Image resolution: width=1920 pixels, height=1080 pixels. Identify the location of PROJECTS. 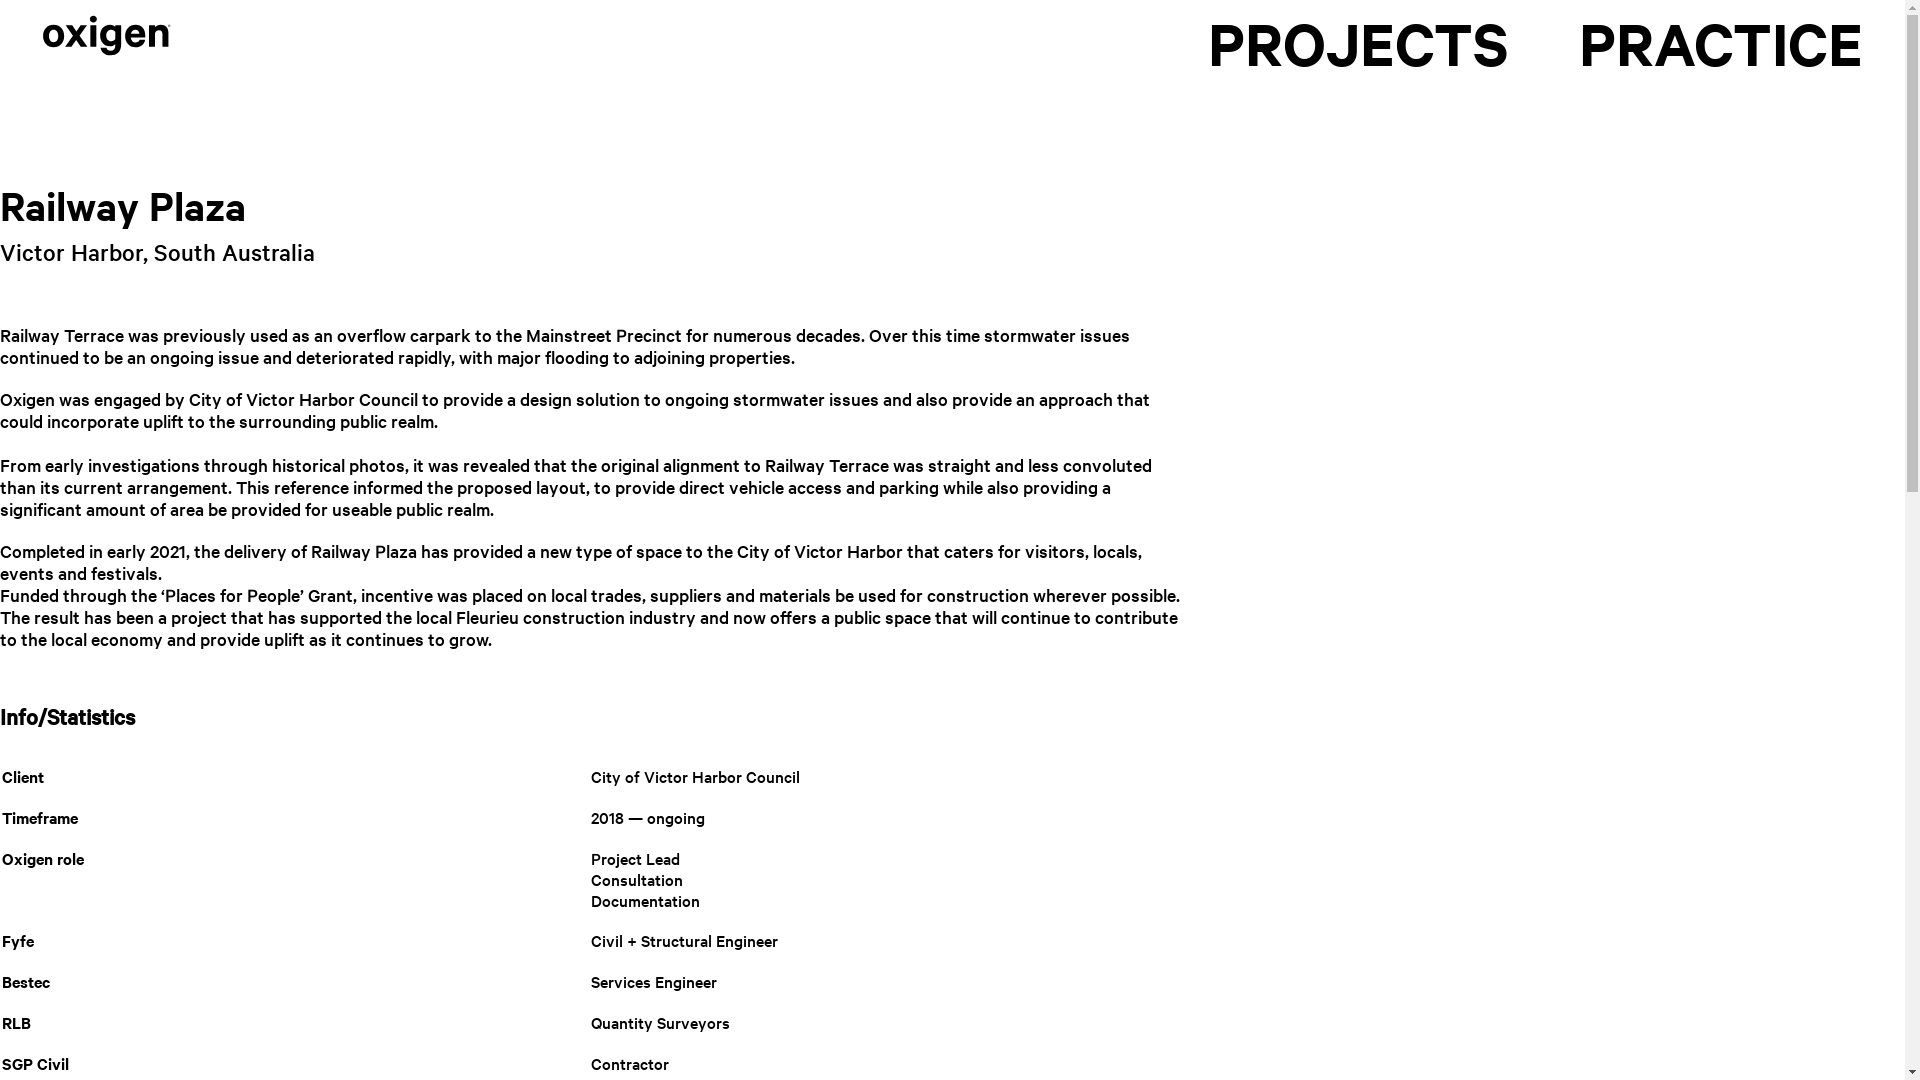
(1358, 44).